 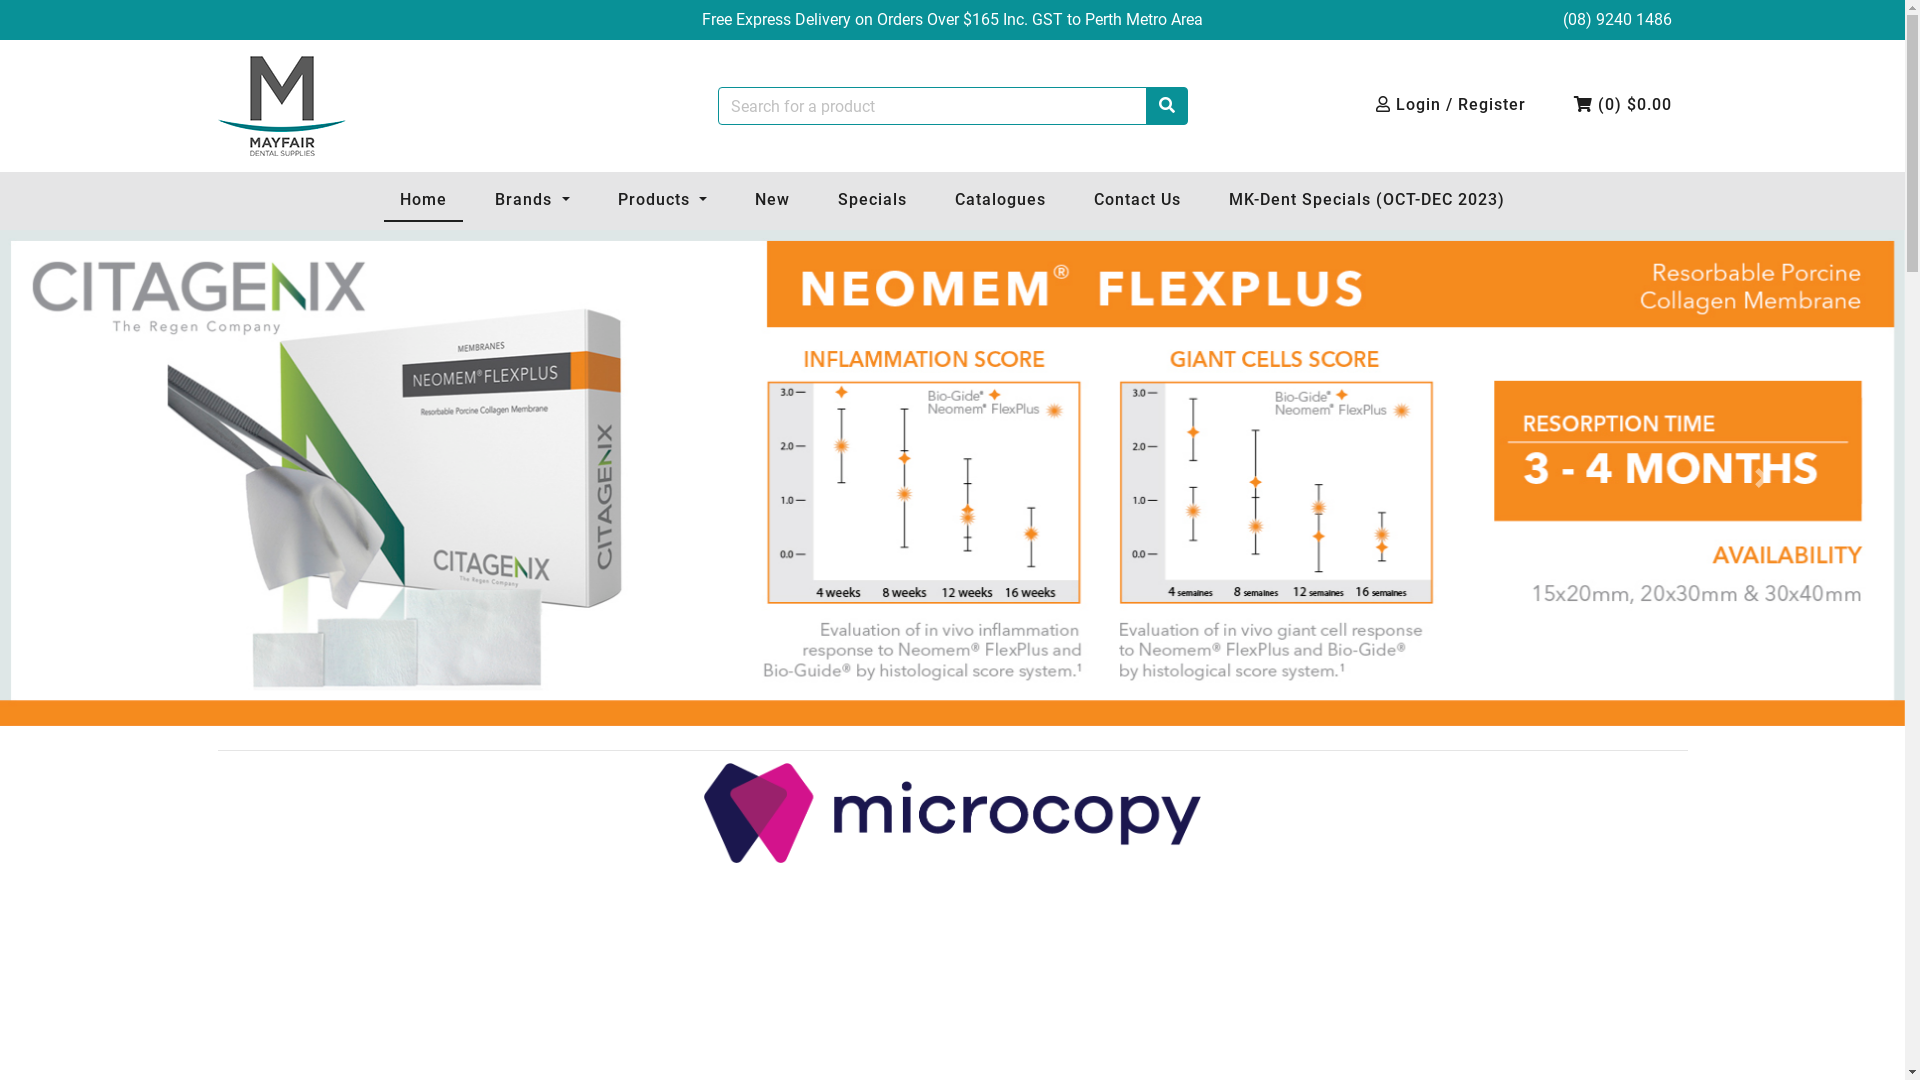 I want to click on Login / Register, so click(x=1451, y=106).